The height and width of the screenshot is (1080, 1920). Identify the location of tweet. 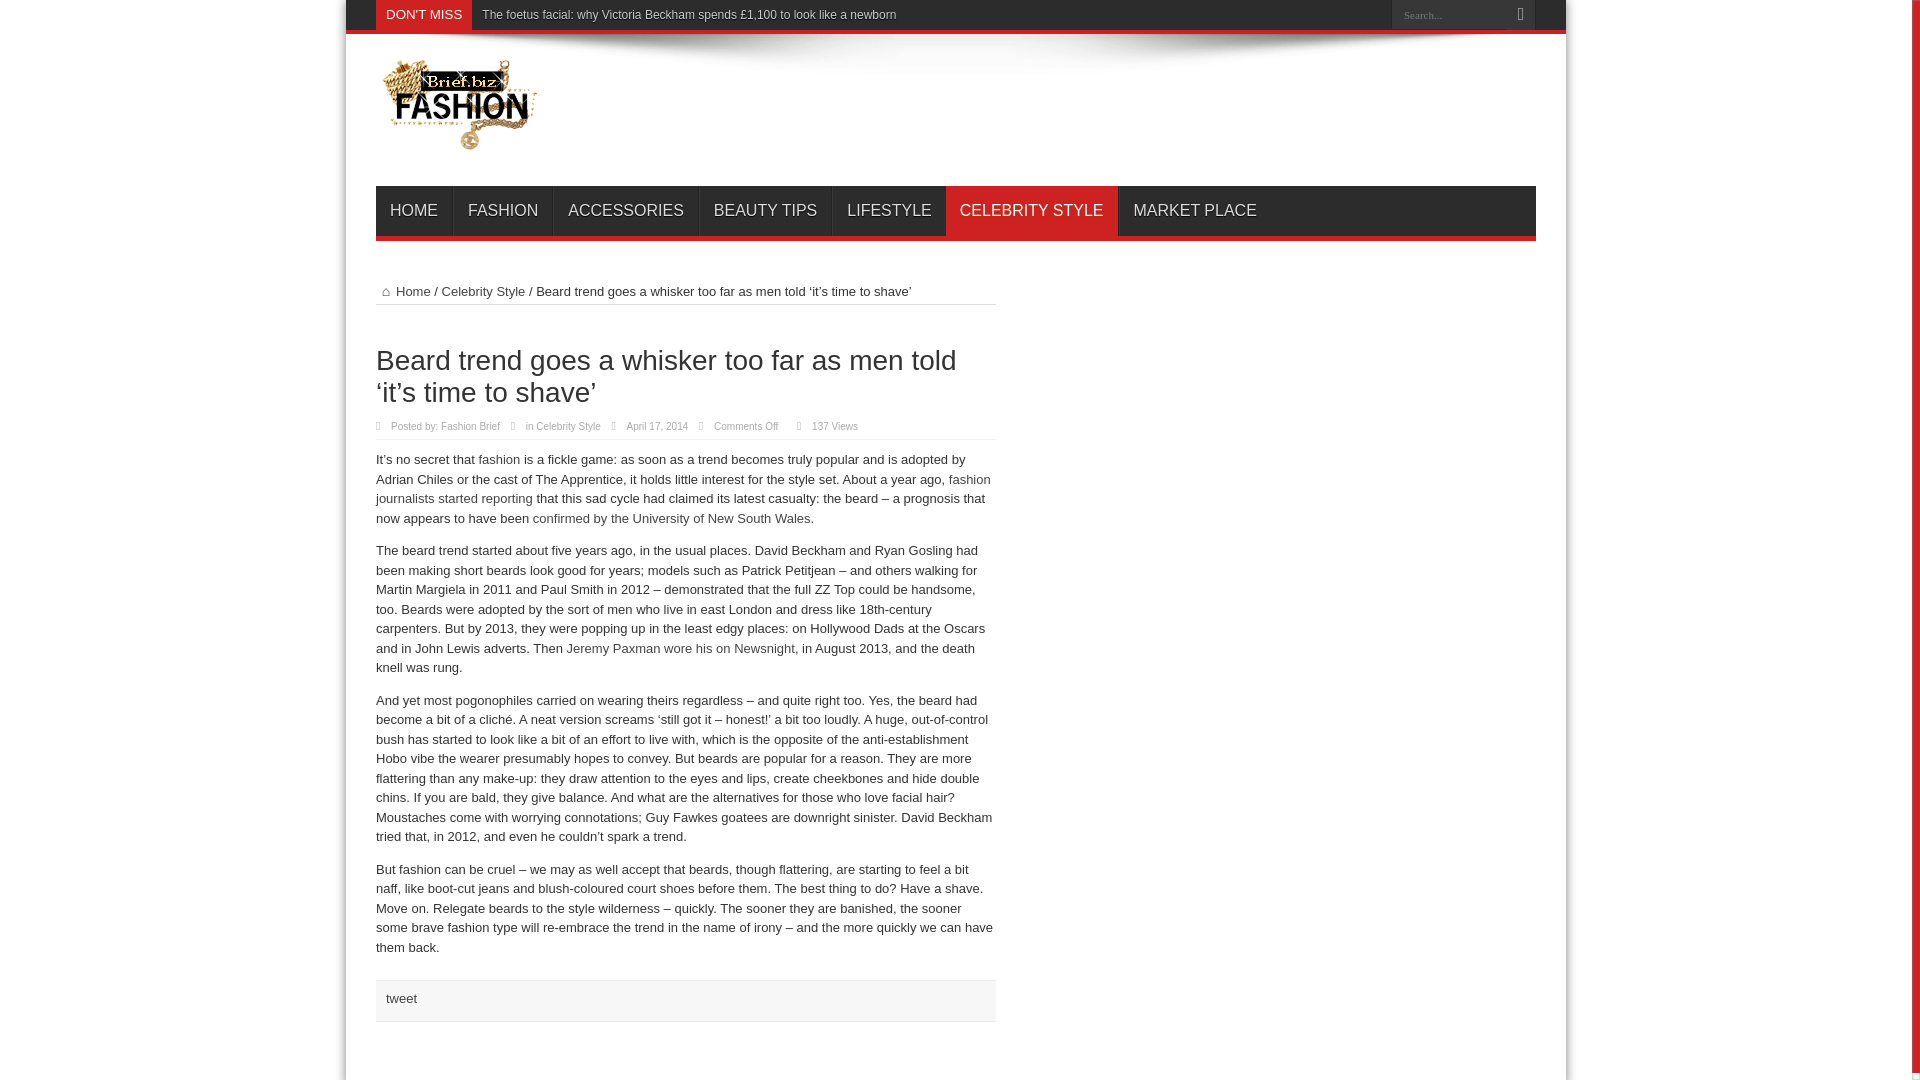
(400, 998).